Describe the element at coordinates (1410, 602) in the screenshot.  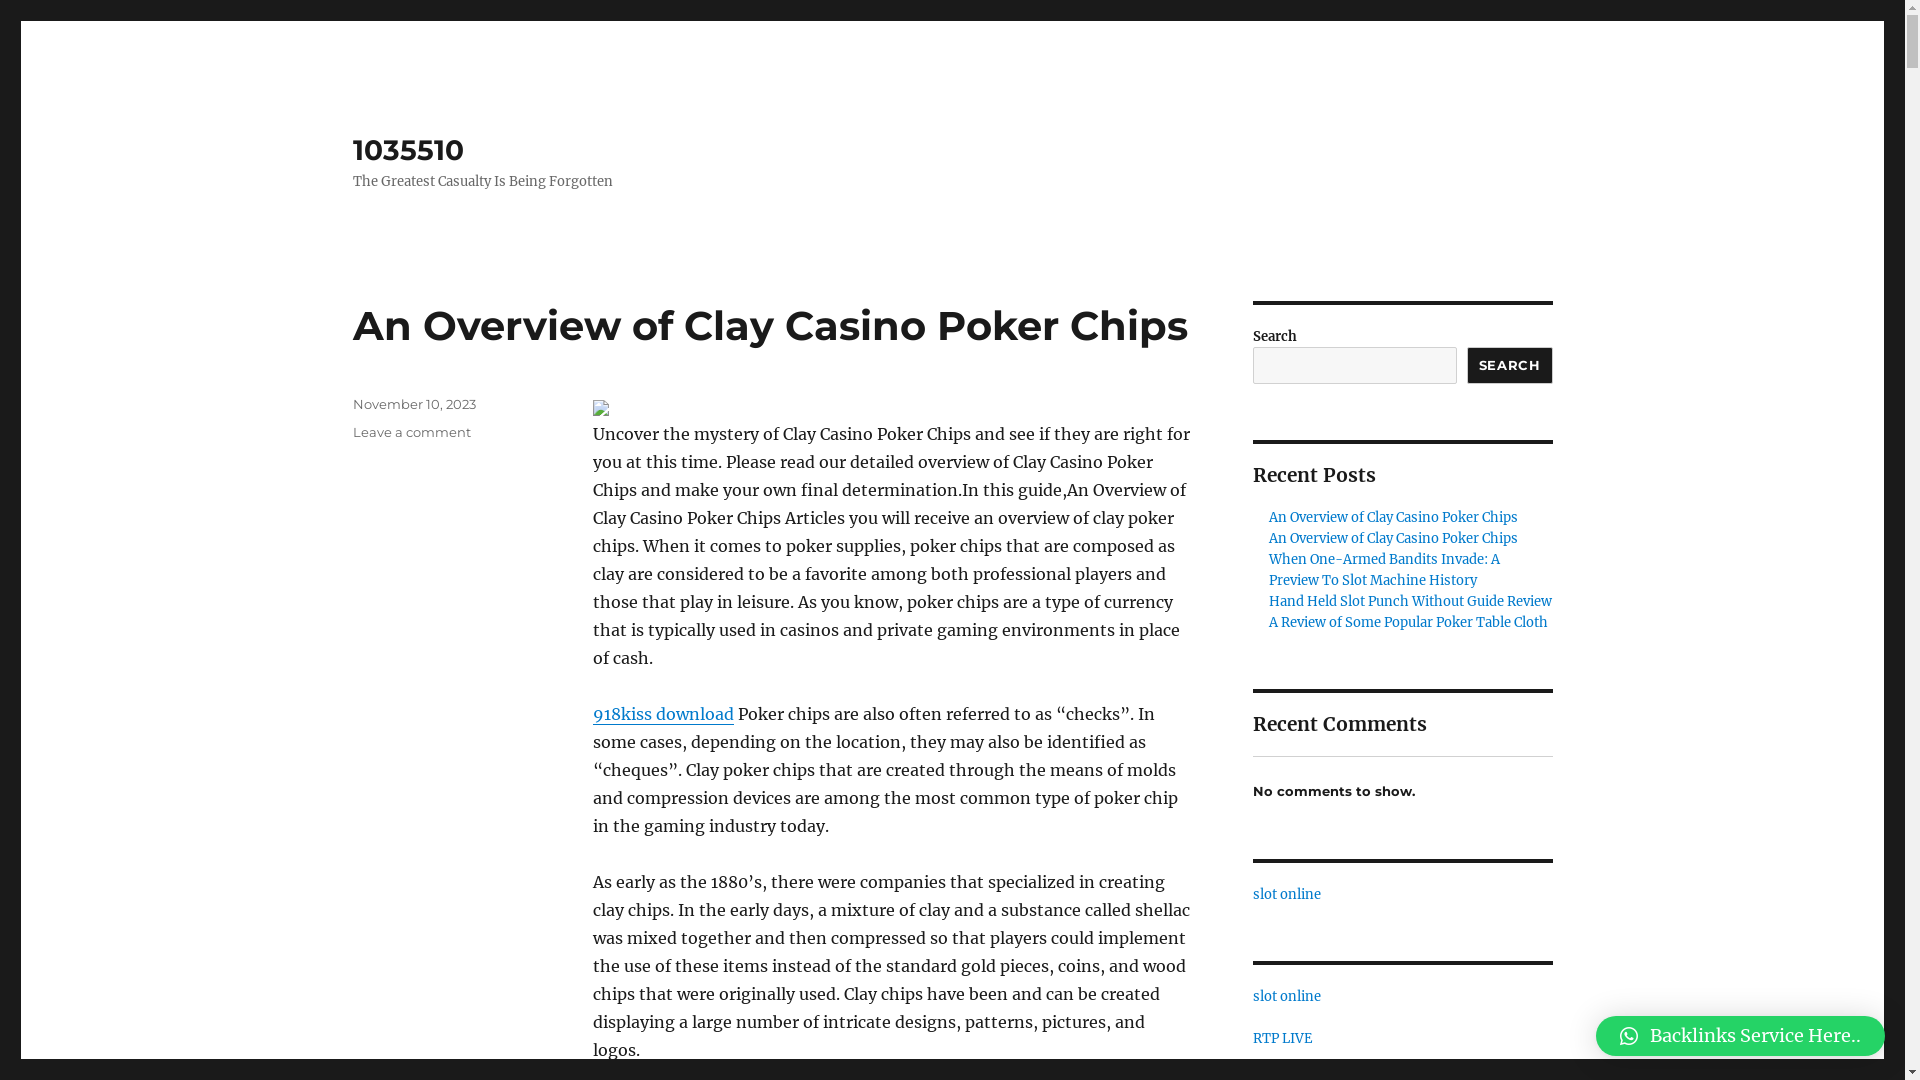
I see `Hand Held Slot Punch Without Guide Review` at that location.